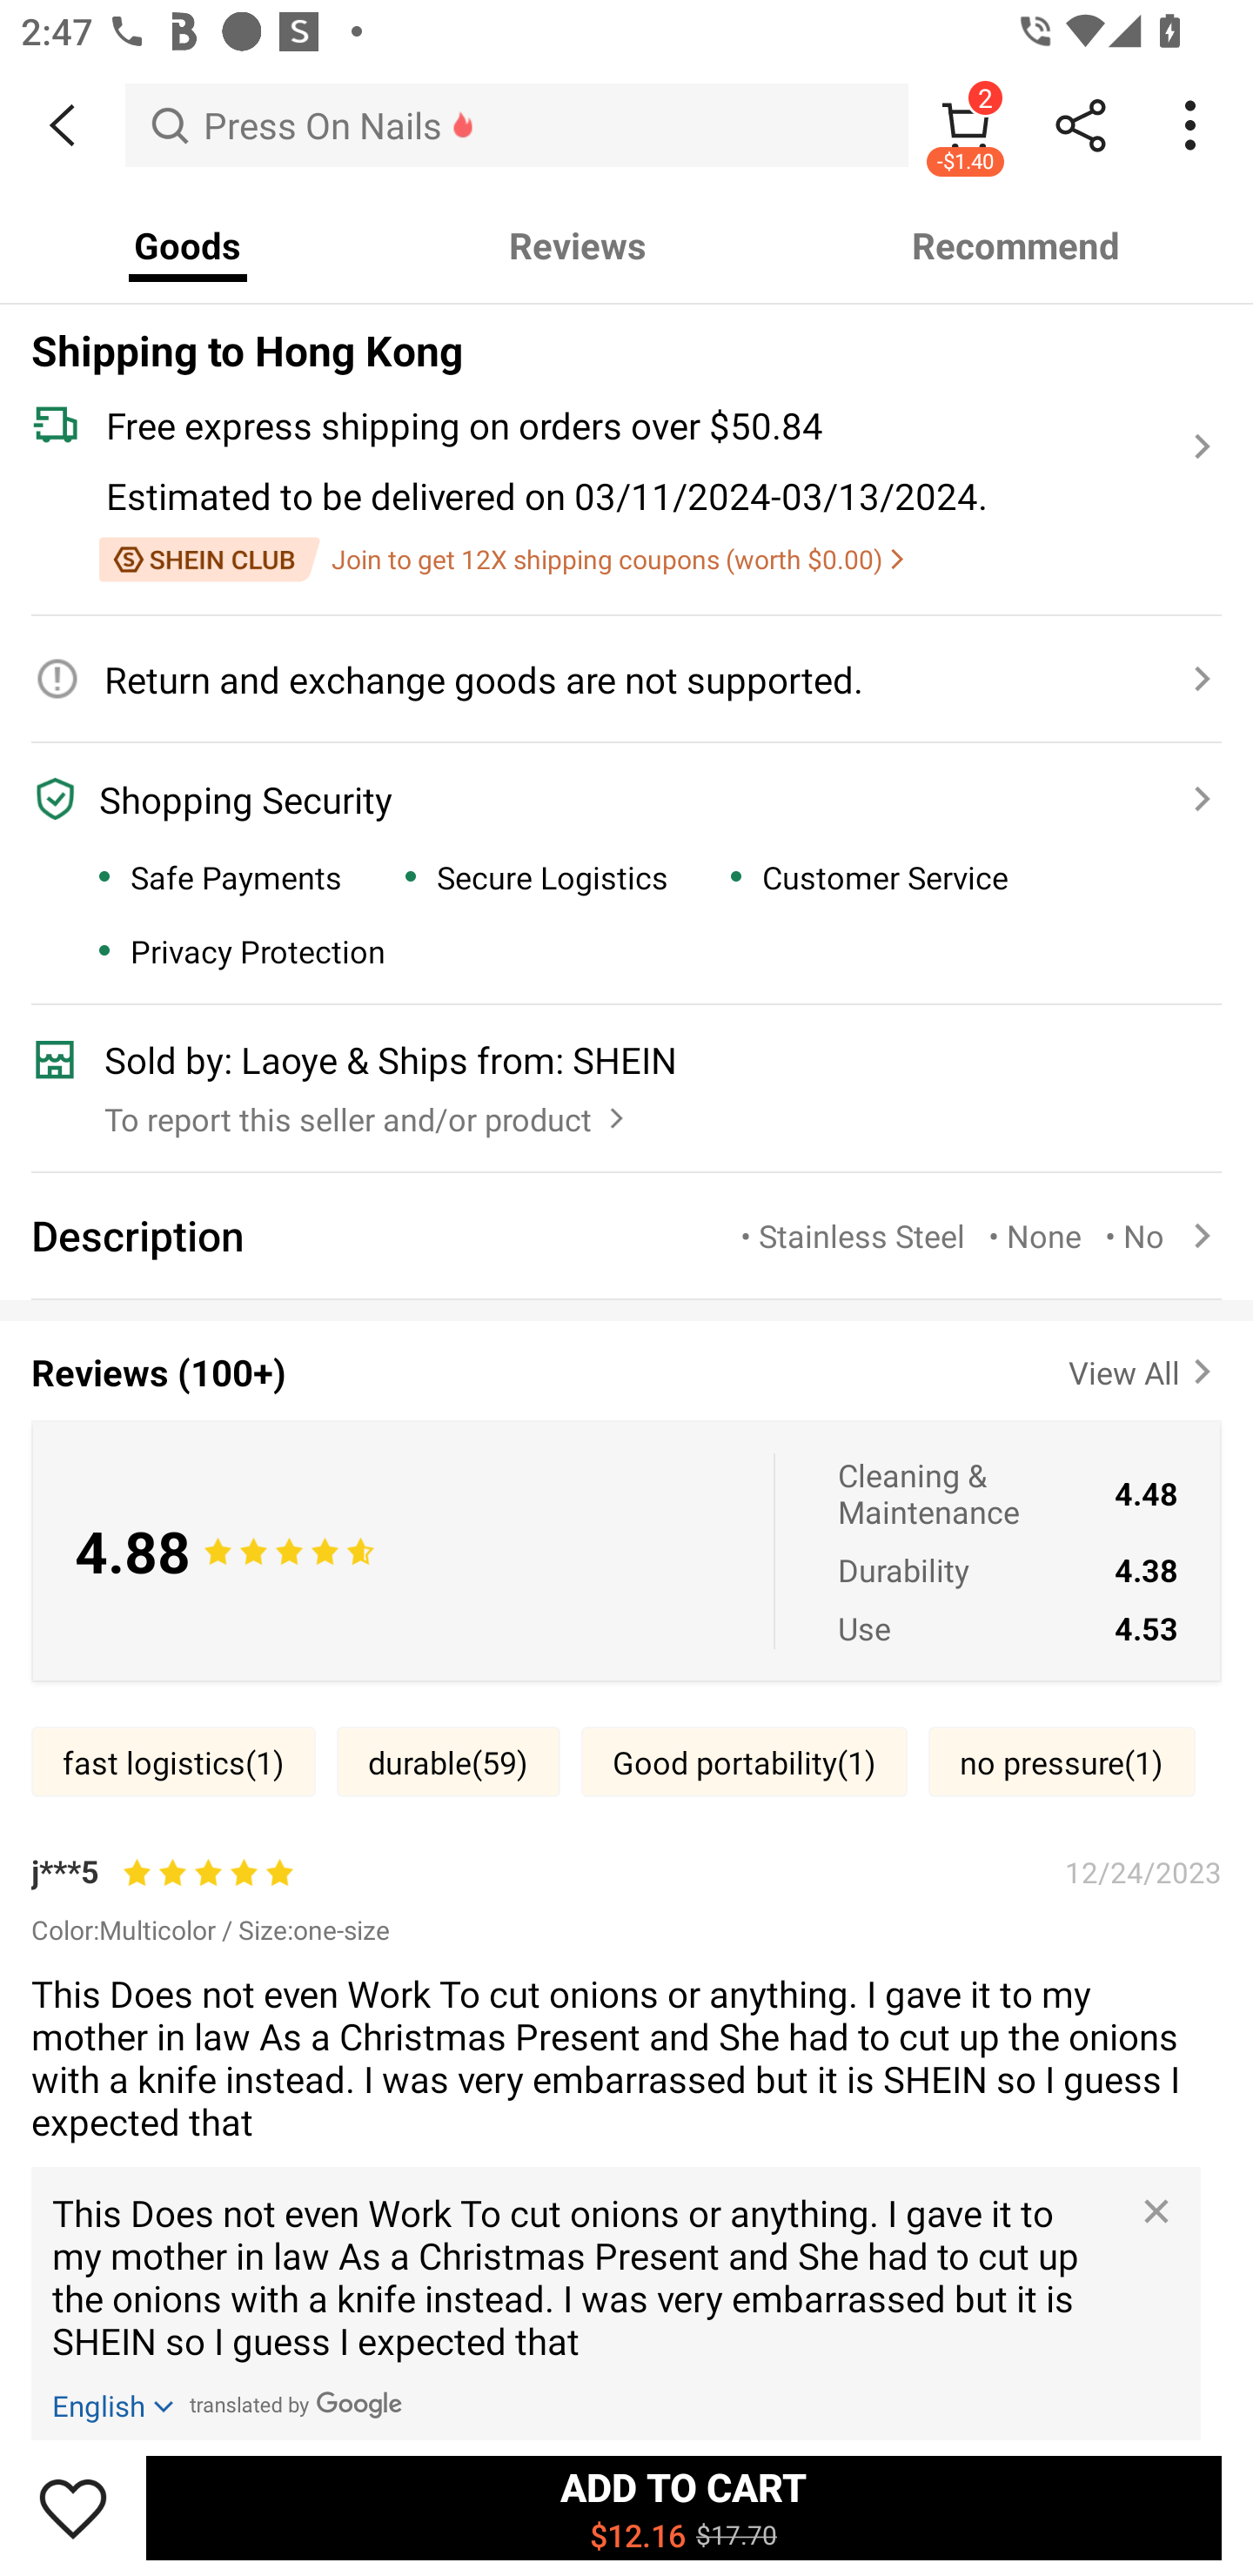 This screenshot has height=2576, width=1253. I want to click on Goods, so click(188, 245).